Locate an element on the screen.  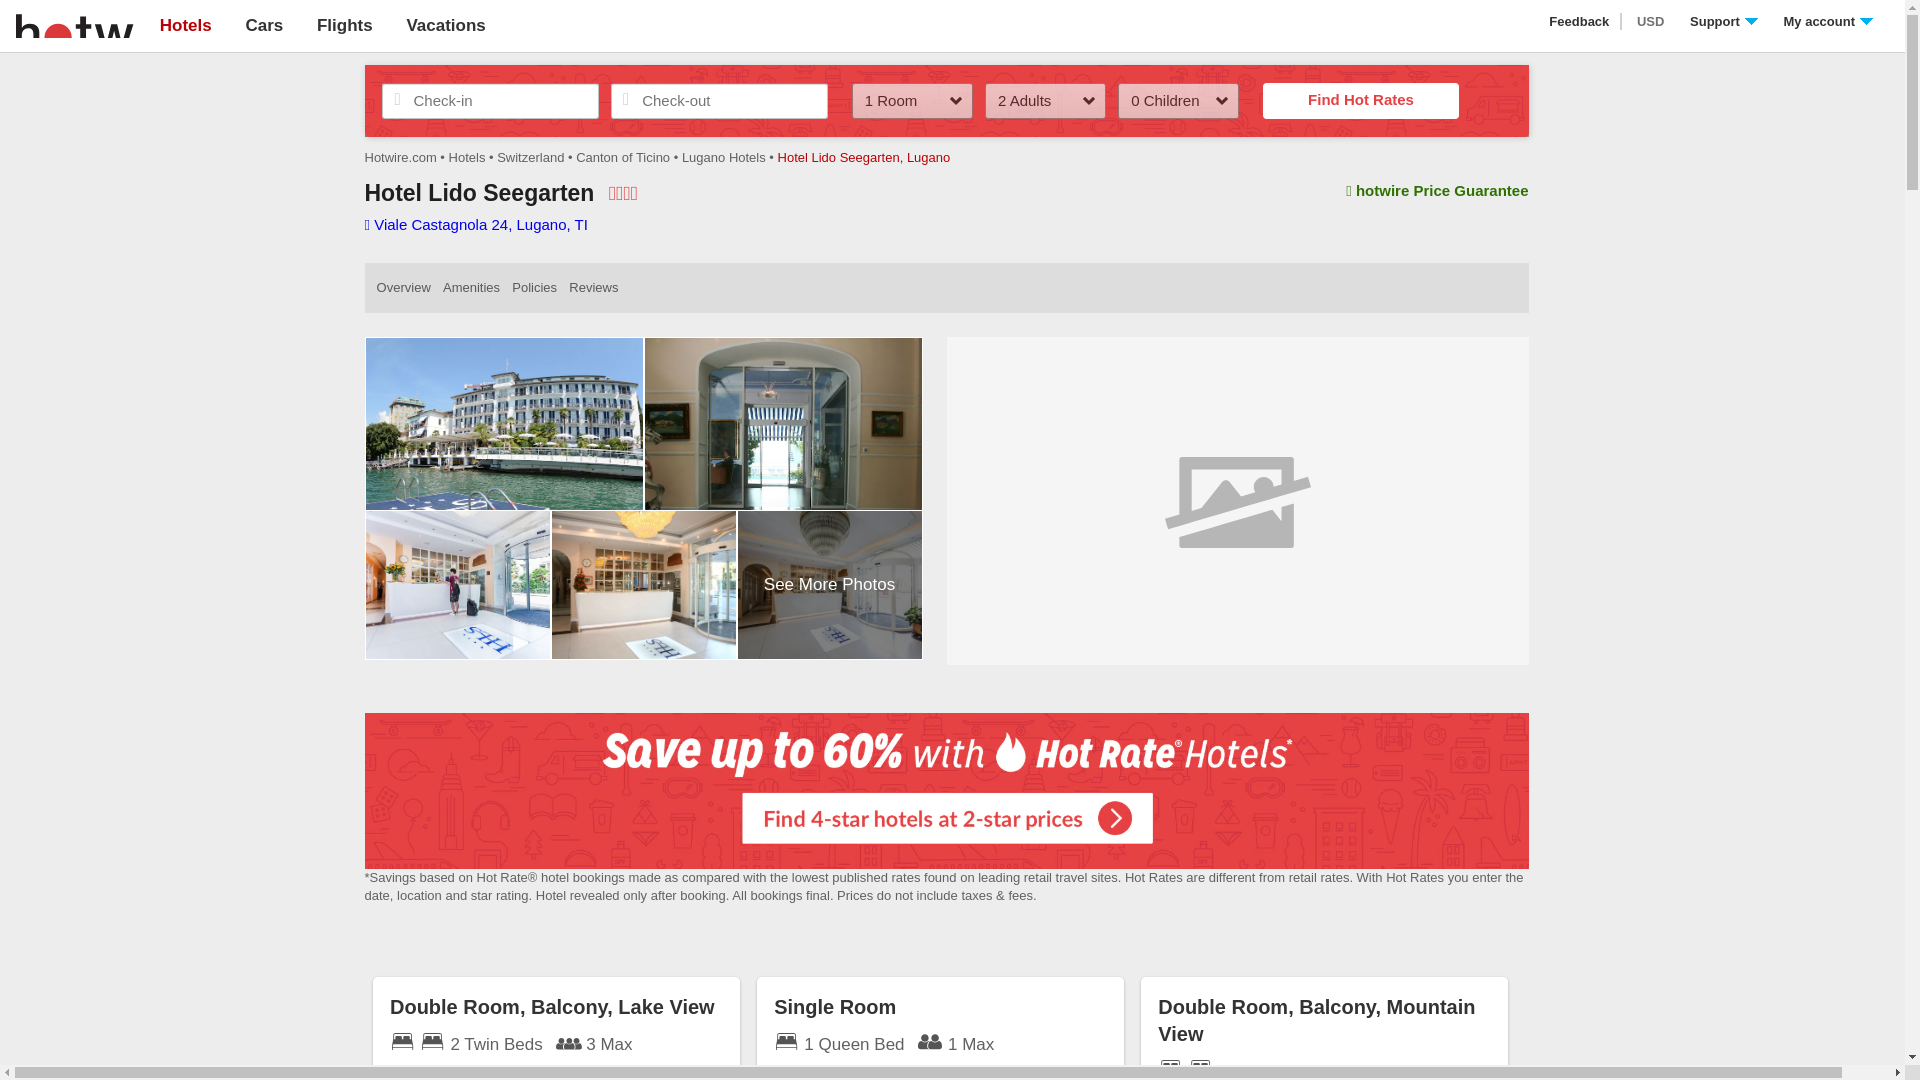
Feedback is located at coordinates (1580, 22).